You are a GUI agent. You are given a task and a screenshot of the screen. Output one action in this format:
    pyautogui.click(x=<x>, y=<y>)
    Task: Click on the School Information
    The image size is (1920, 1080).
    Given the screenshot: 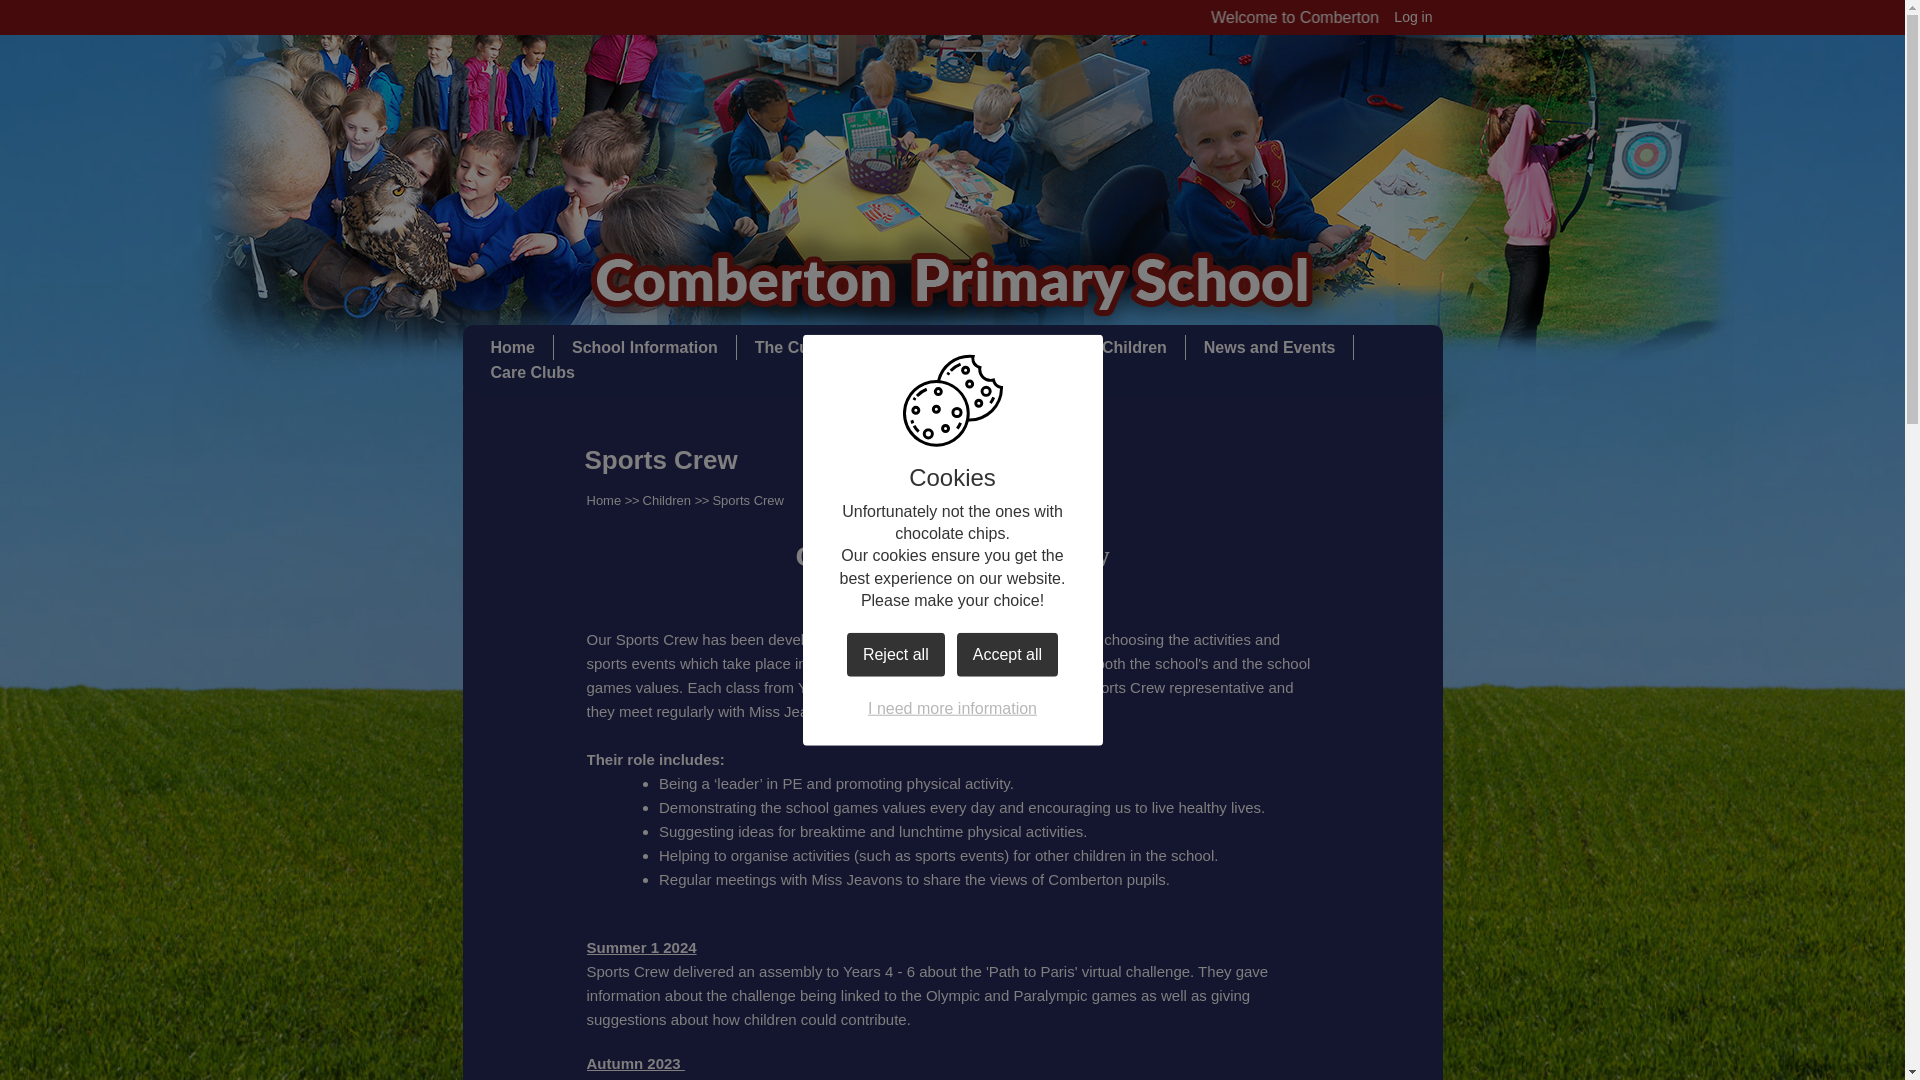 What is the action you would take?
    pyautogui.click(x=645, y=354)
    